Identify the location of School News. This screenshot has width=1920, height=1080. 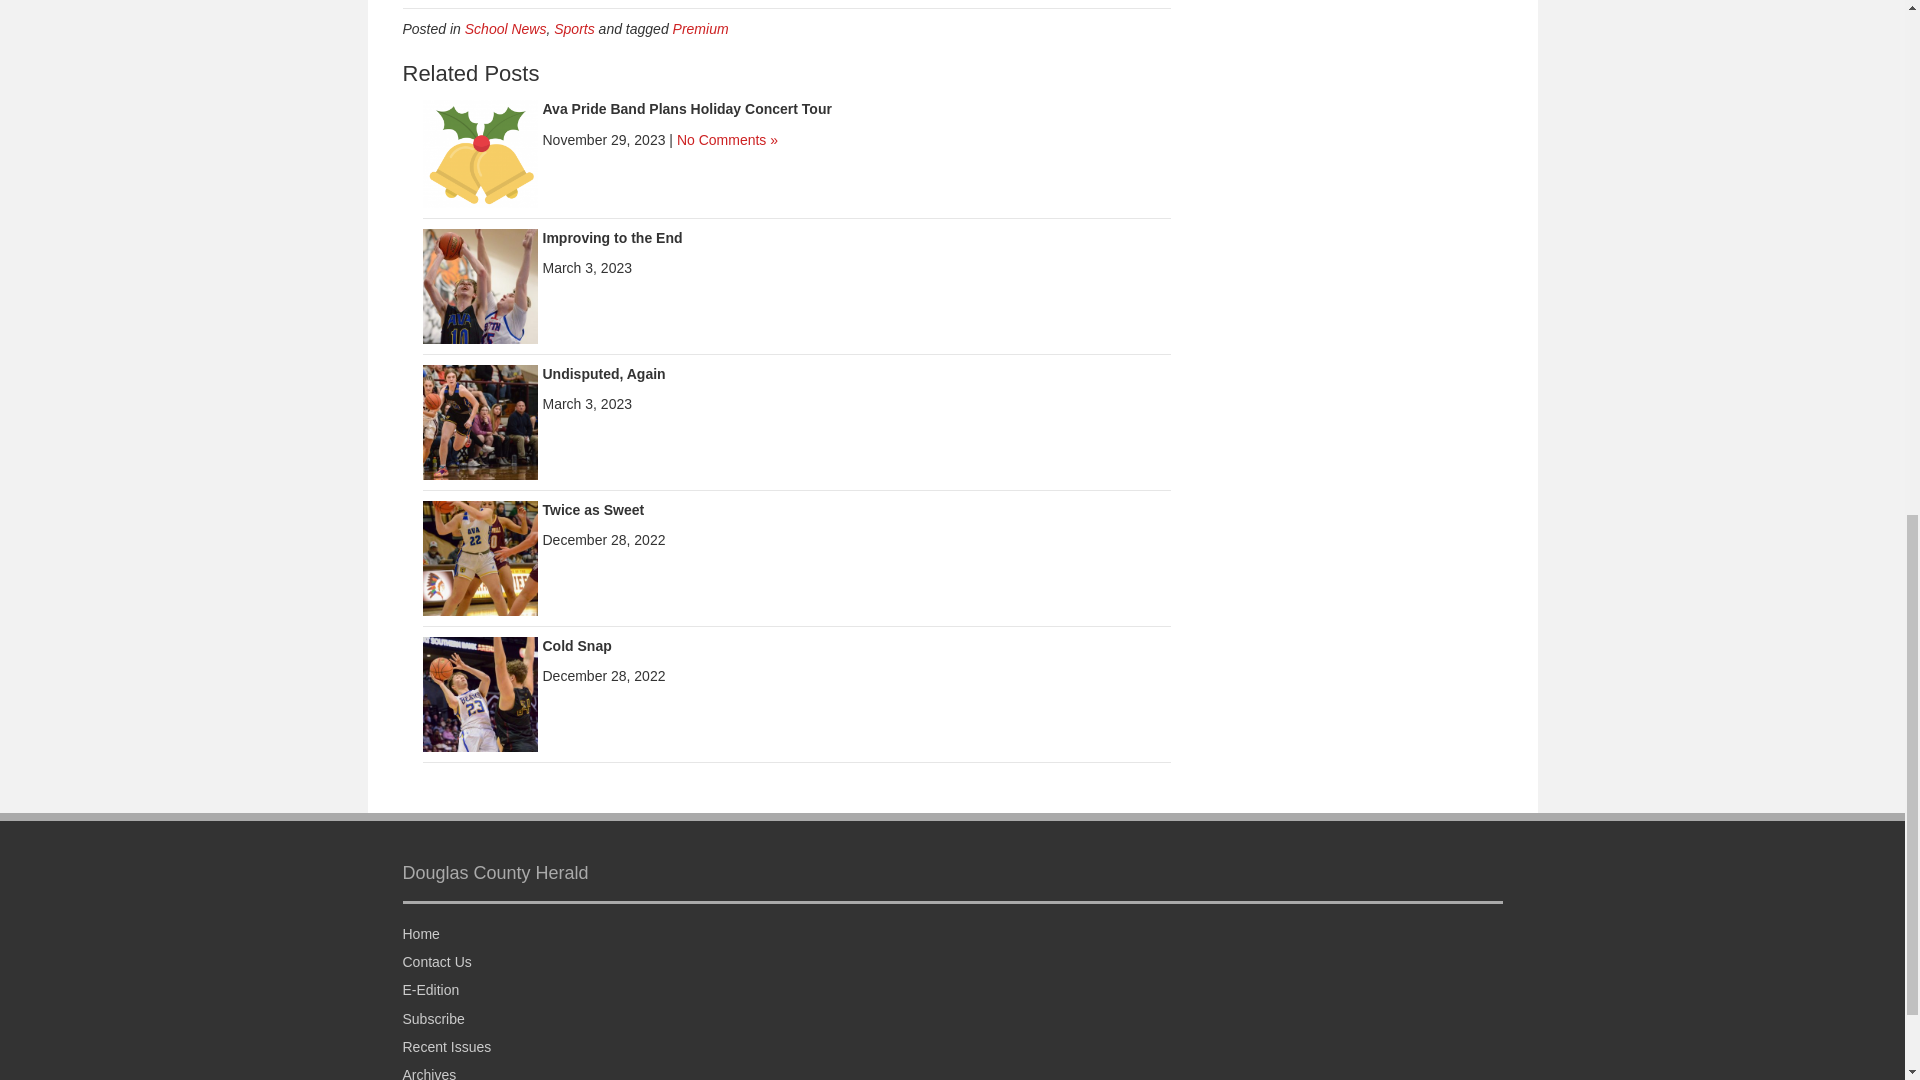
(506, 28).